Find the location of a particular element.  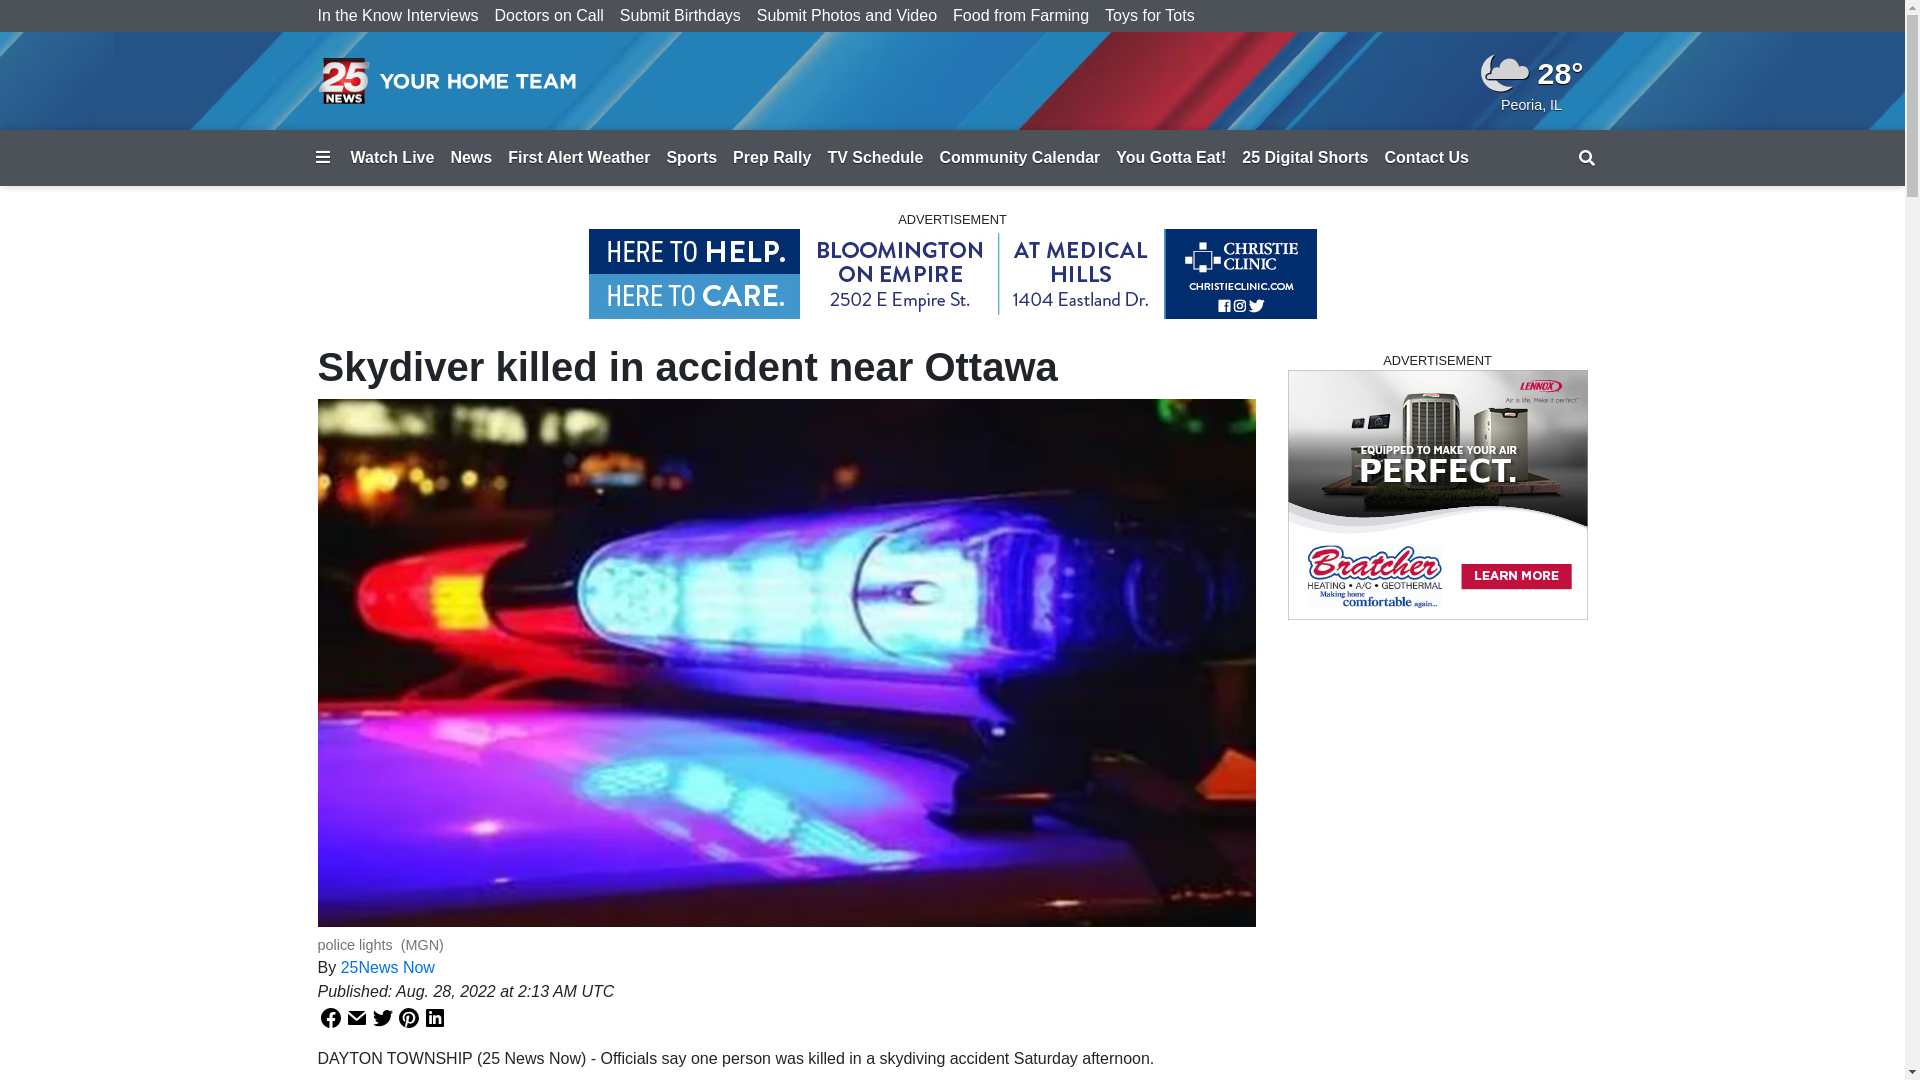

Sports is located at coordinates (692, 158).